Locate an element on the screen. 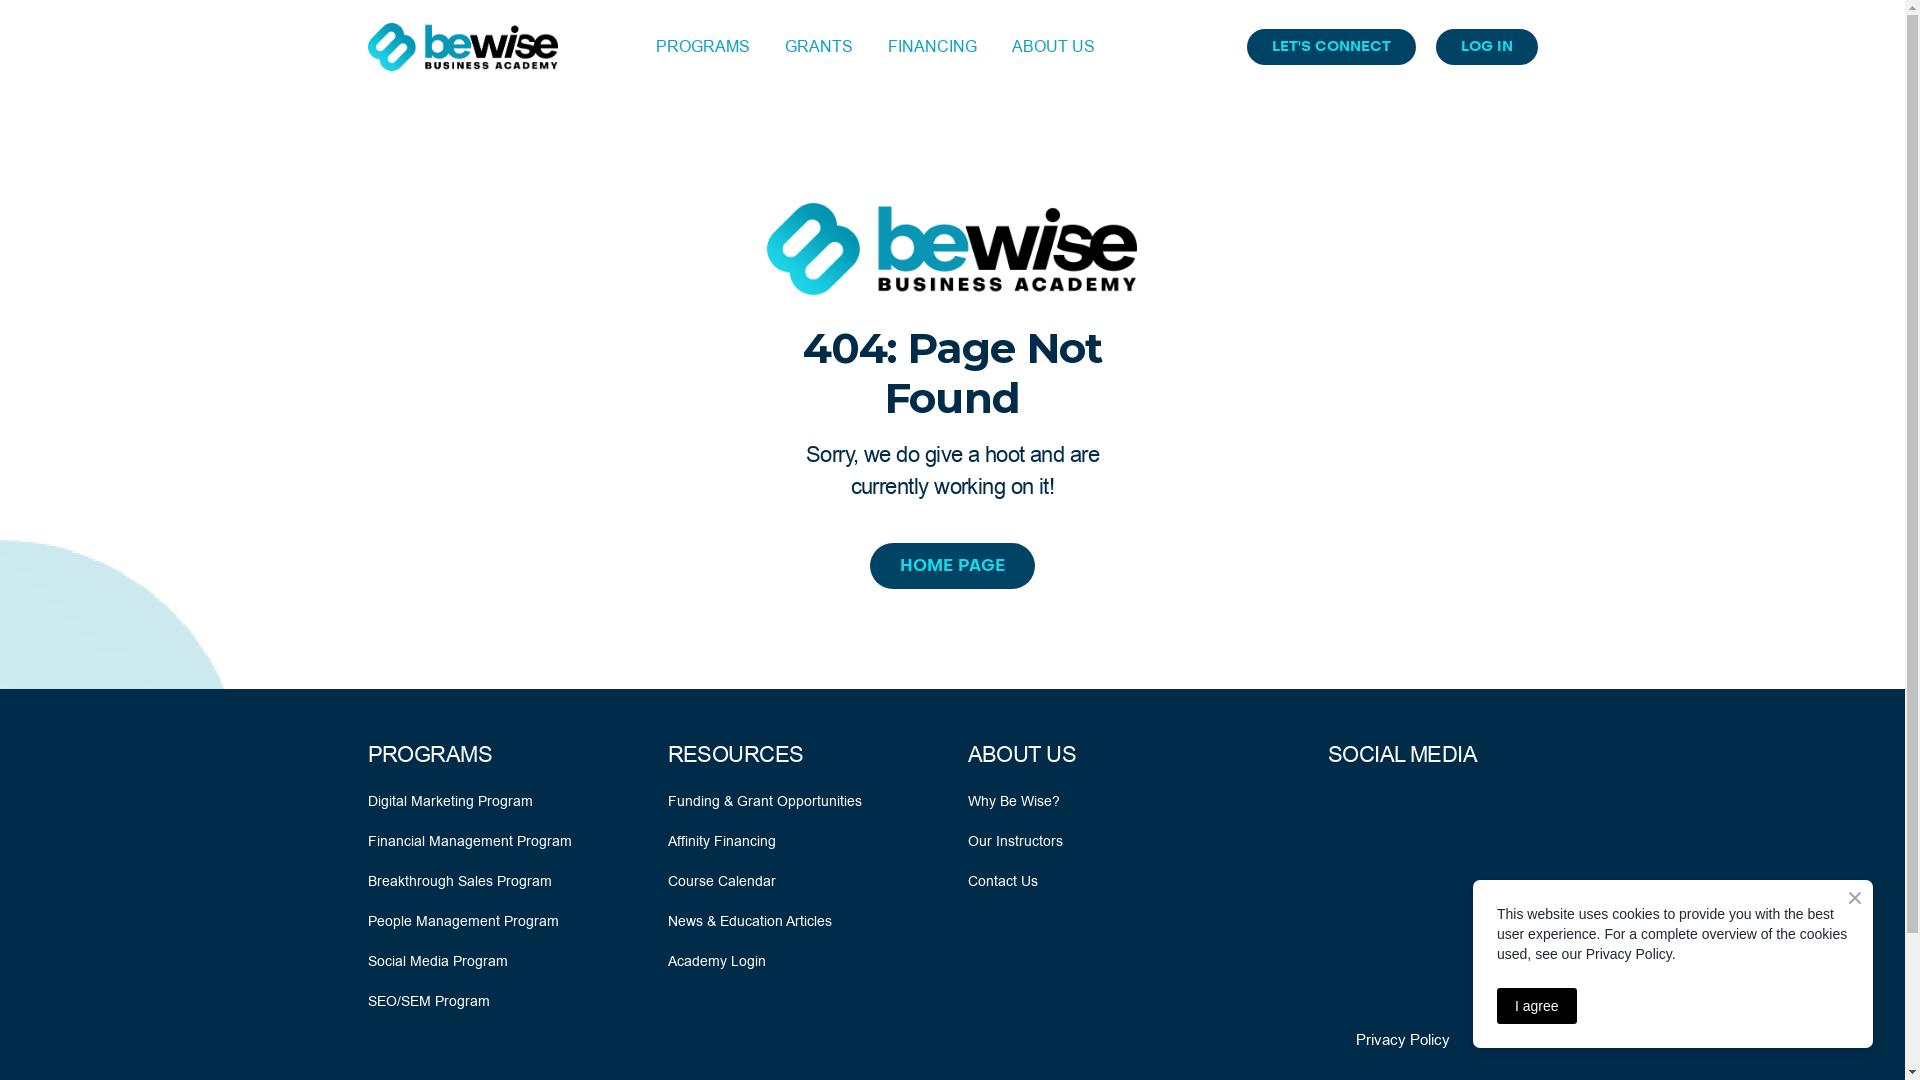 This screenshot has height=1080, width=1920. SEO/SEM Program is located at coordinates (428, 1001).